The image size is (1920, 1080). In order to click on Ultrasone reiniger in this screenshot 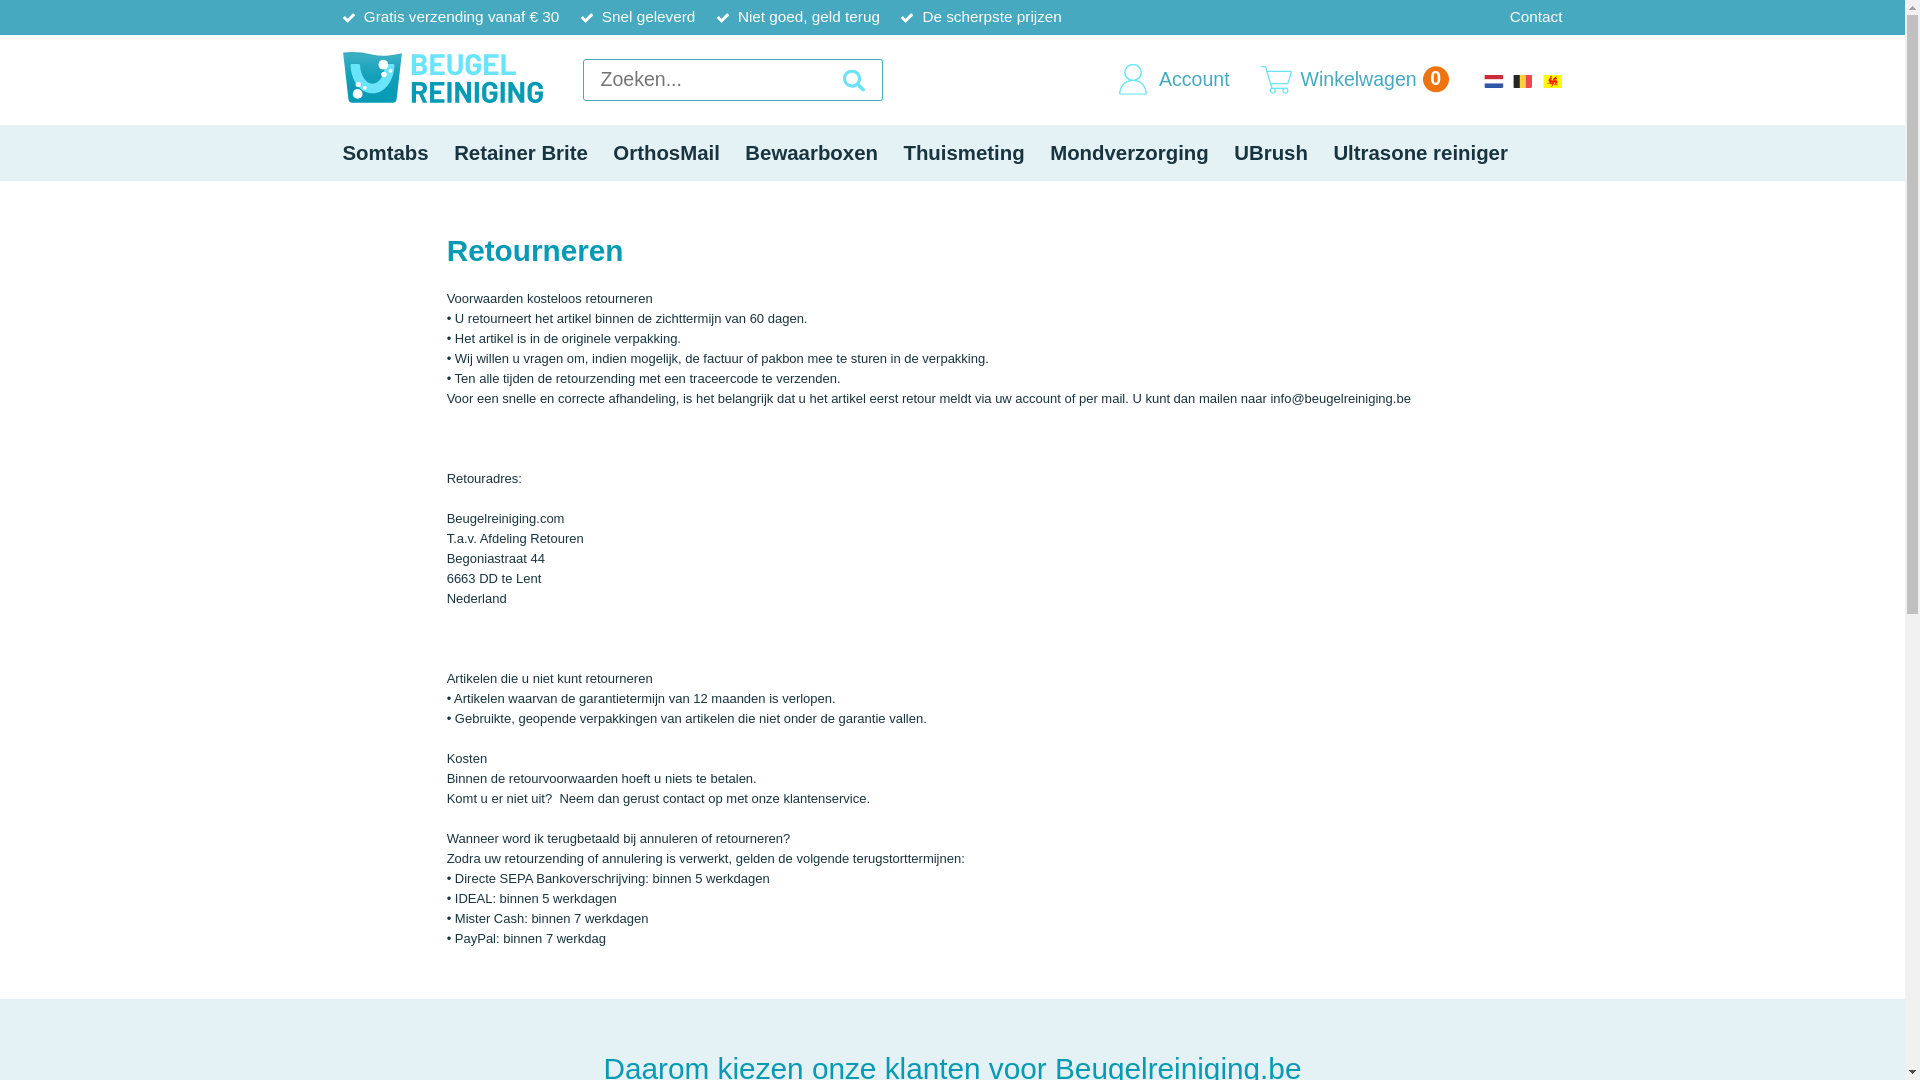, I will do `click(1421, 153)`.